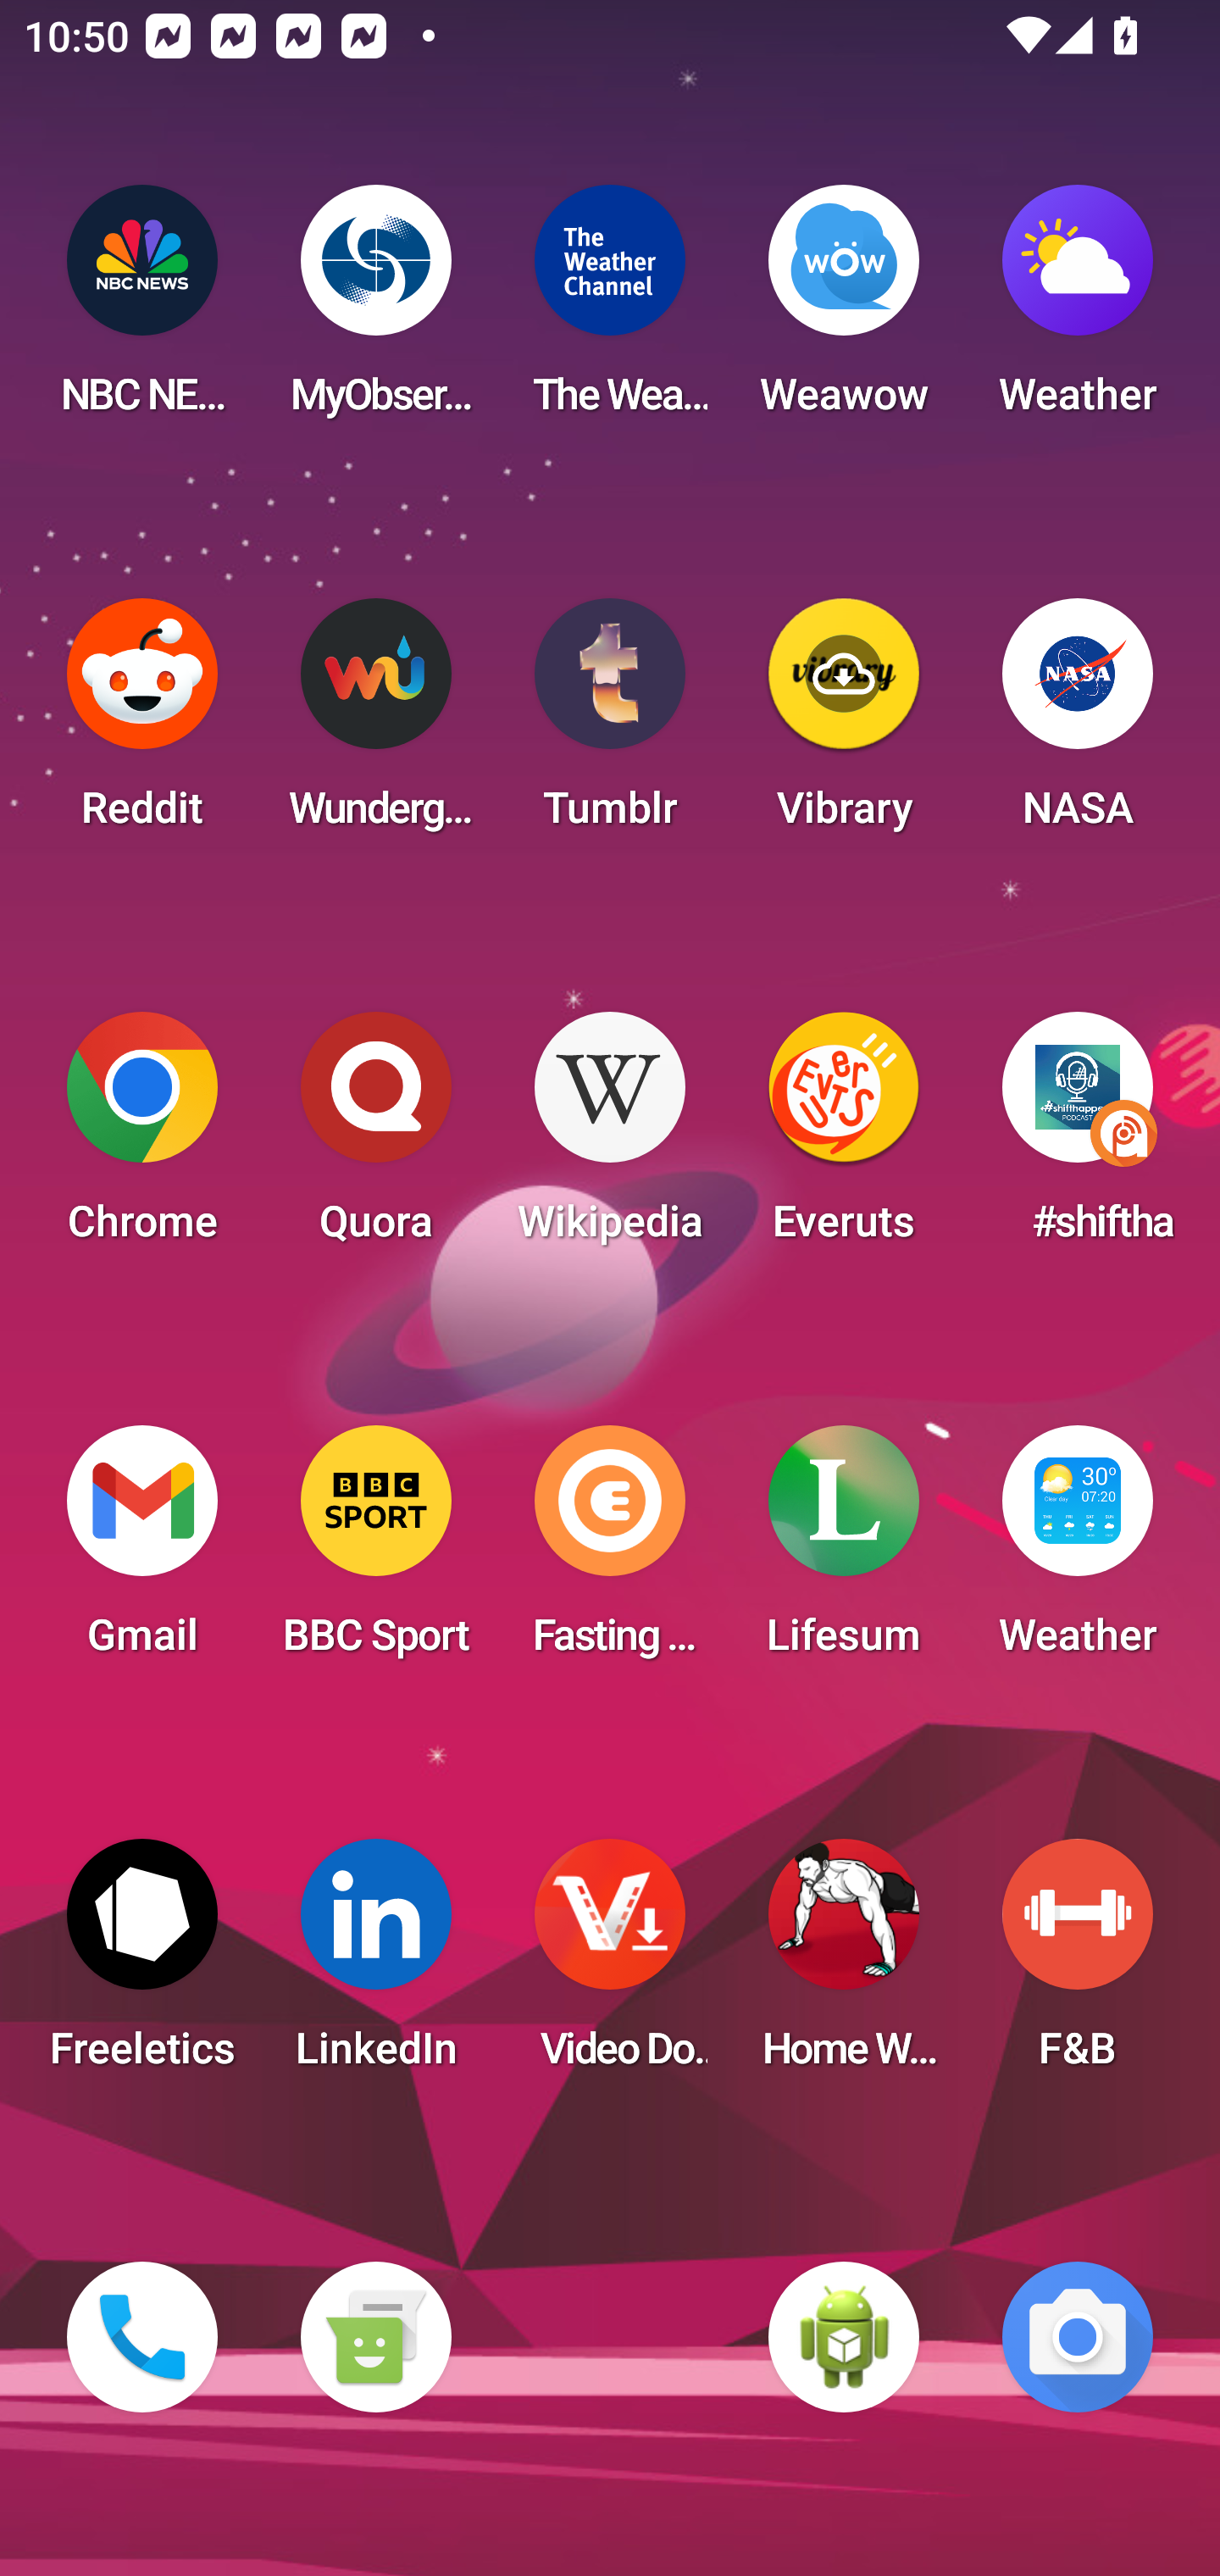  Describe the element at coordinates (375, 1964) in the screenshot. I see `LinkedIn` at that location.